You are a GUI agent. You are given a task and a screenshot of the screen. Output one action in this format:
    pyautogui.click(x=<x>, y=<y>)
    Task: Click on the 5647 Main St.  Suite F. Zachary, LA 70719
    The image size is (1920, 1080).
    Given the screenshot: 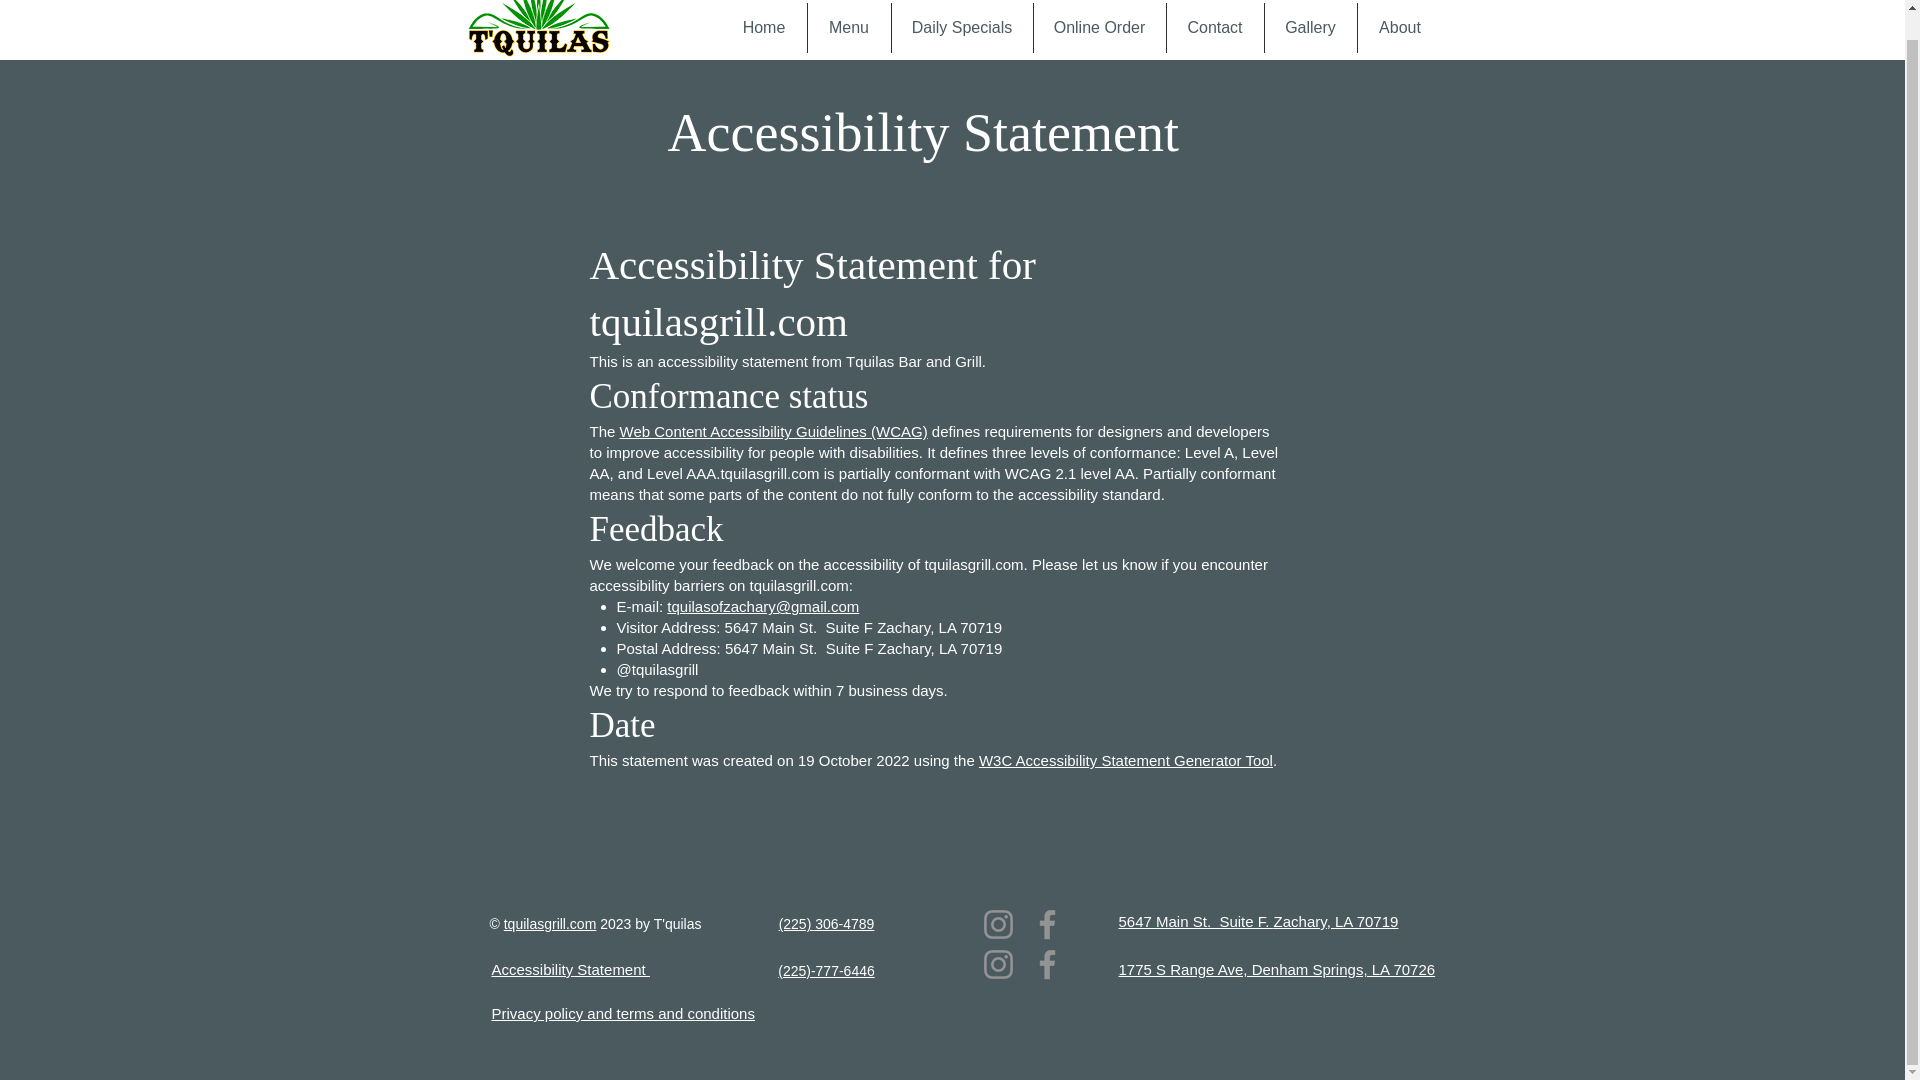 What is the action you would take?
    pyautogui.click(x=1257, y=920)
    